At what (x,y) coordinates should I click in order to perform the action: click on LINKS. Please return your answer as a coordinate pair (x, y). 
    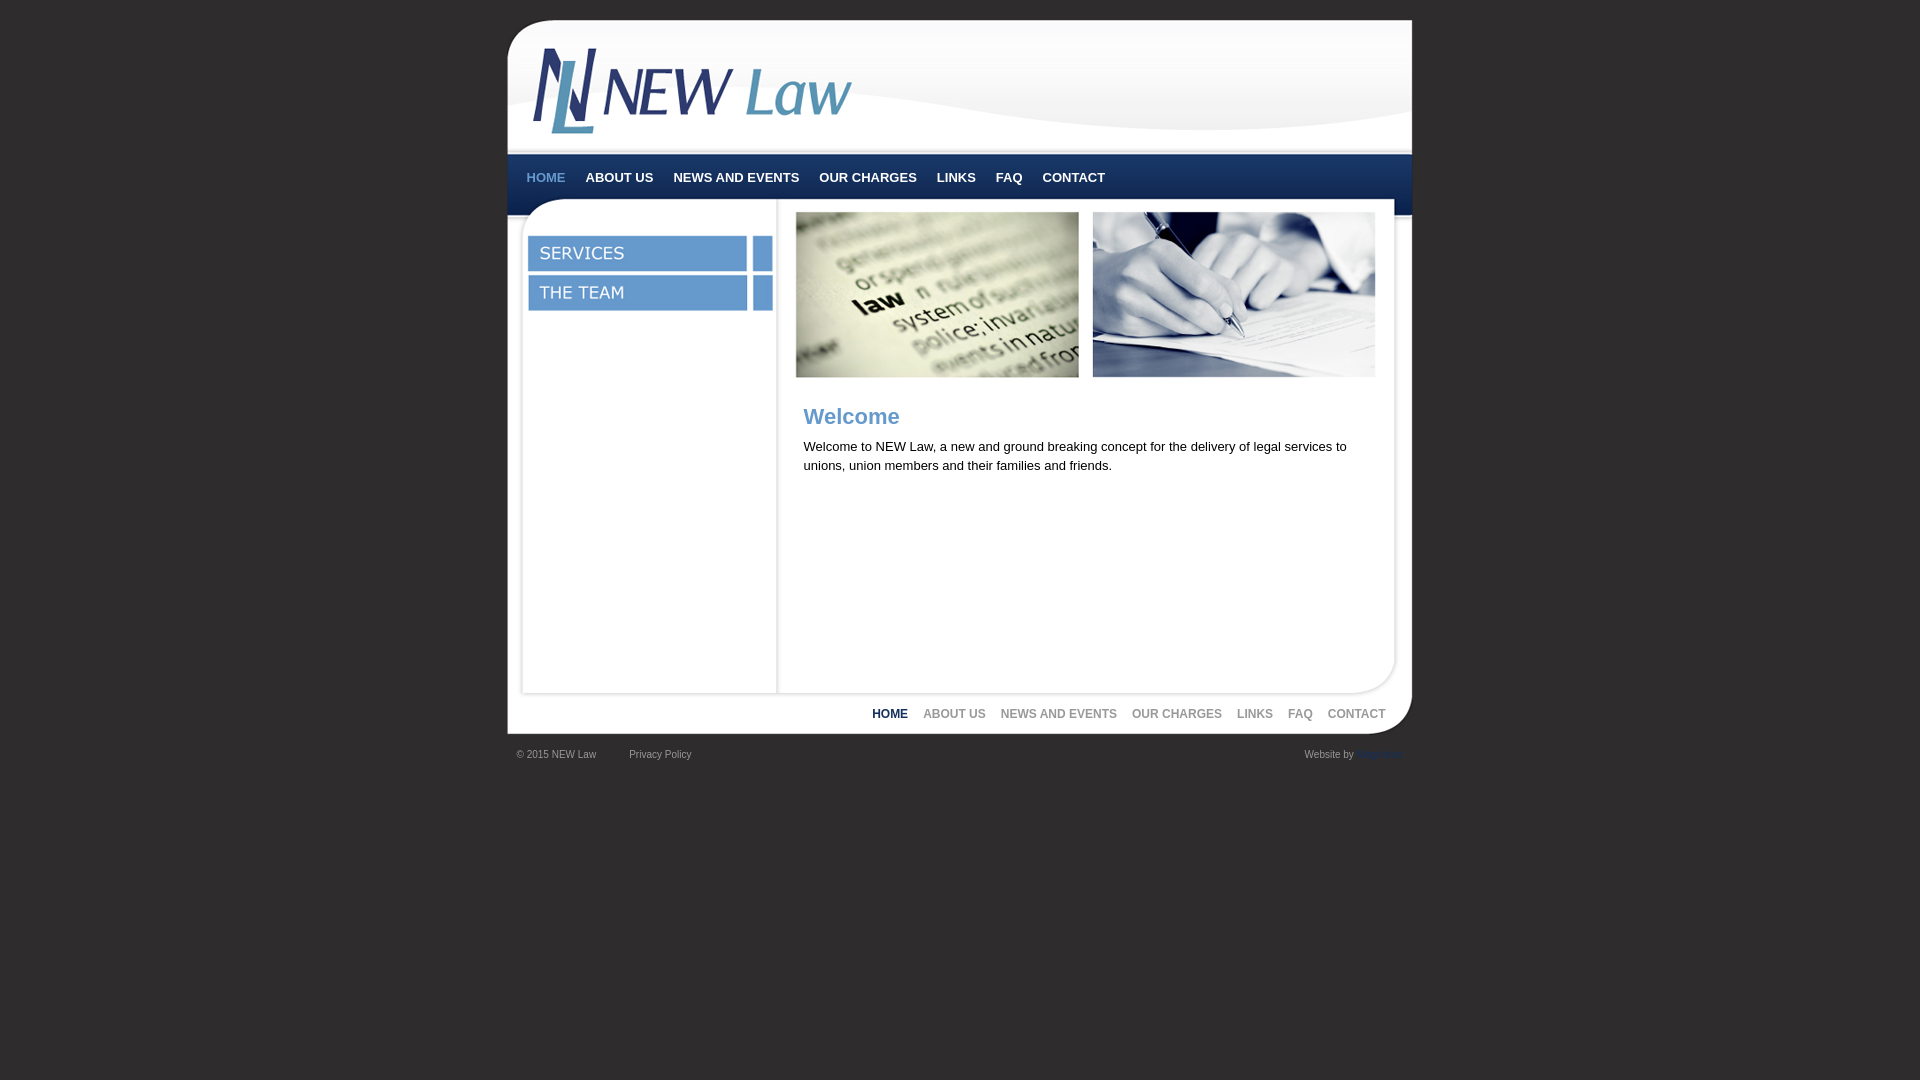
    Looking at the image, I should click on (956, 178).